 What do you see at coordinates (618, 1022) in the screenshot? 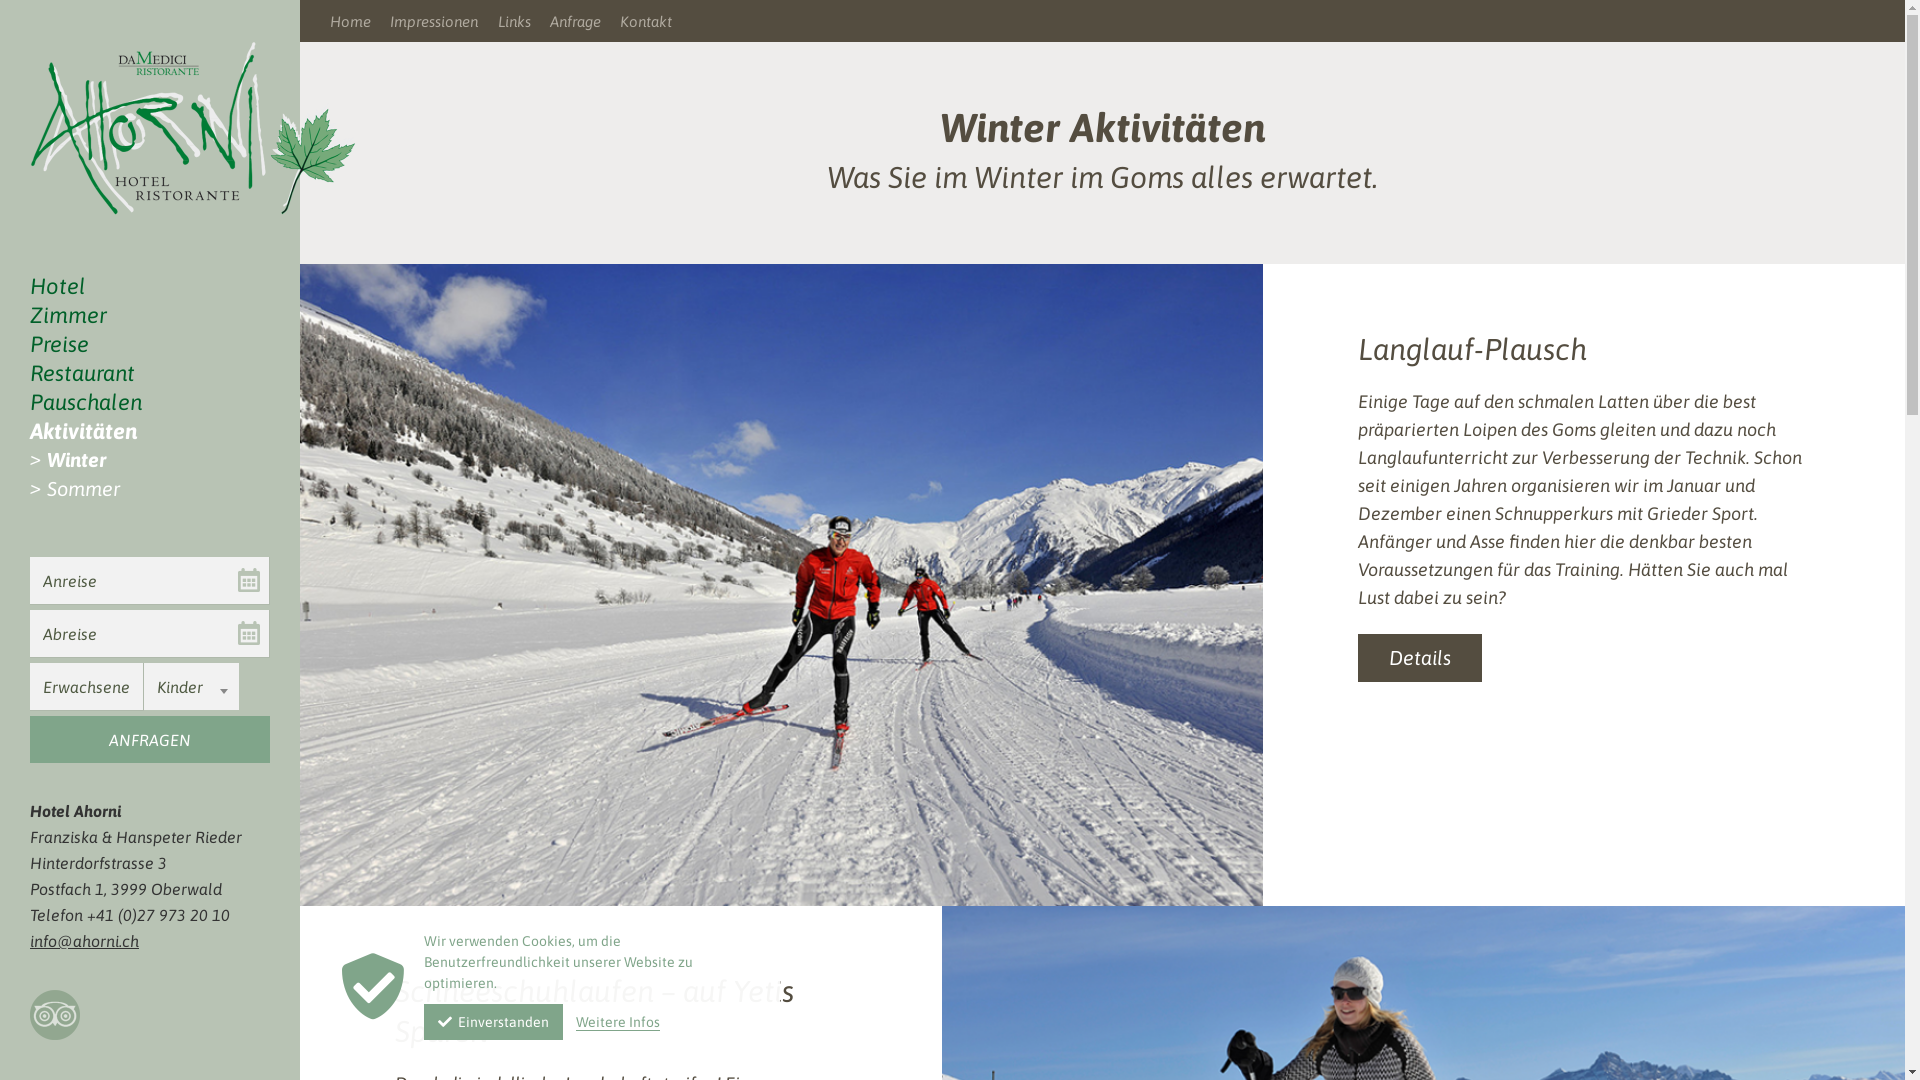
I see `Weitere Infos` at bounding box center [618, 1022].